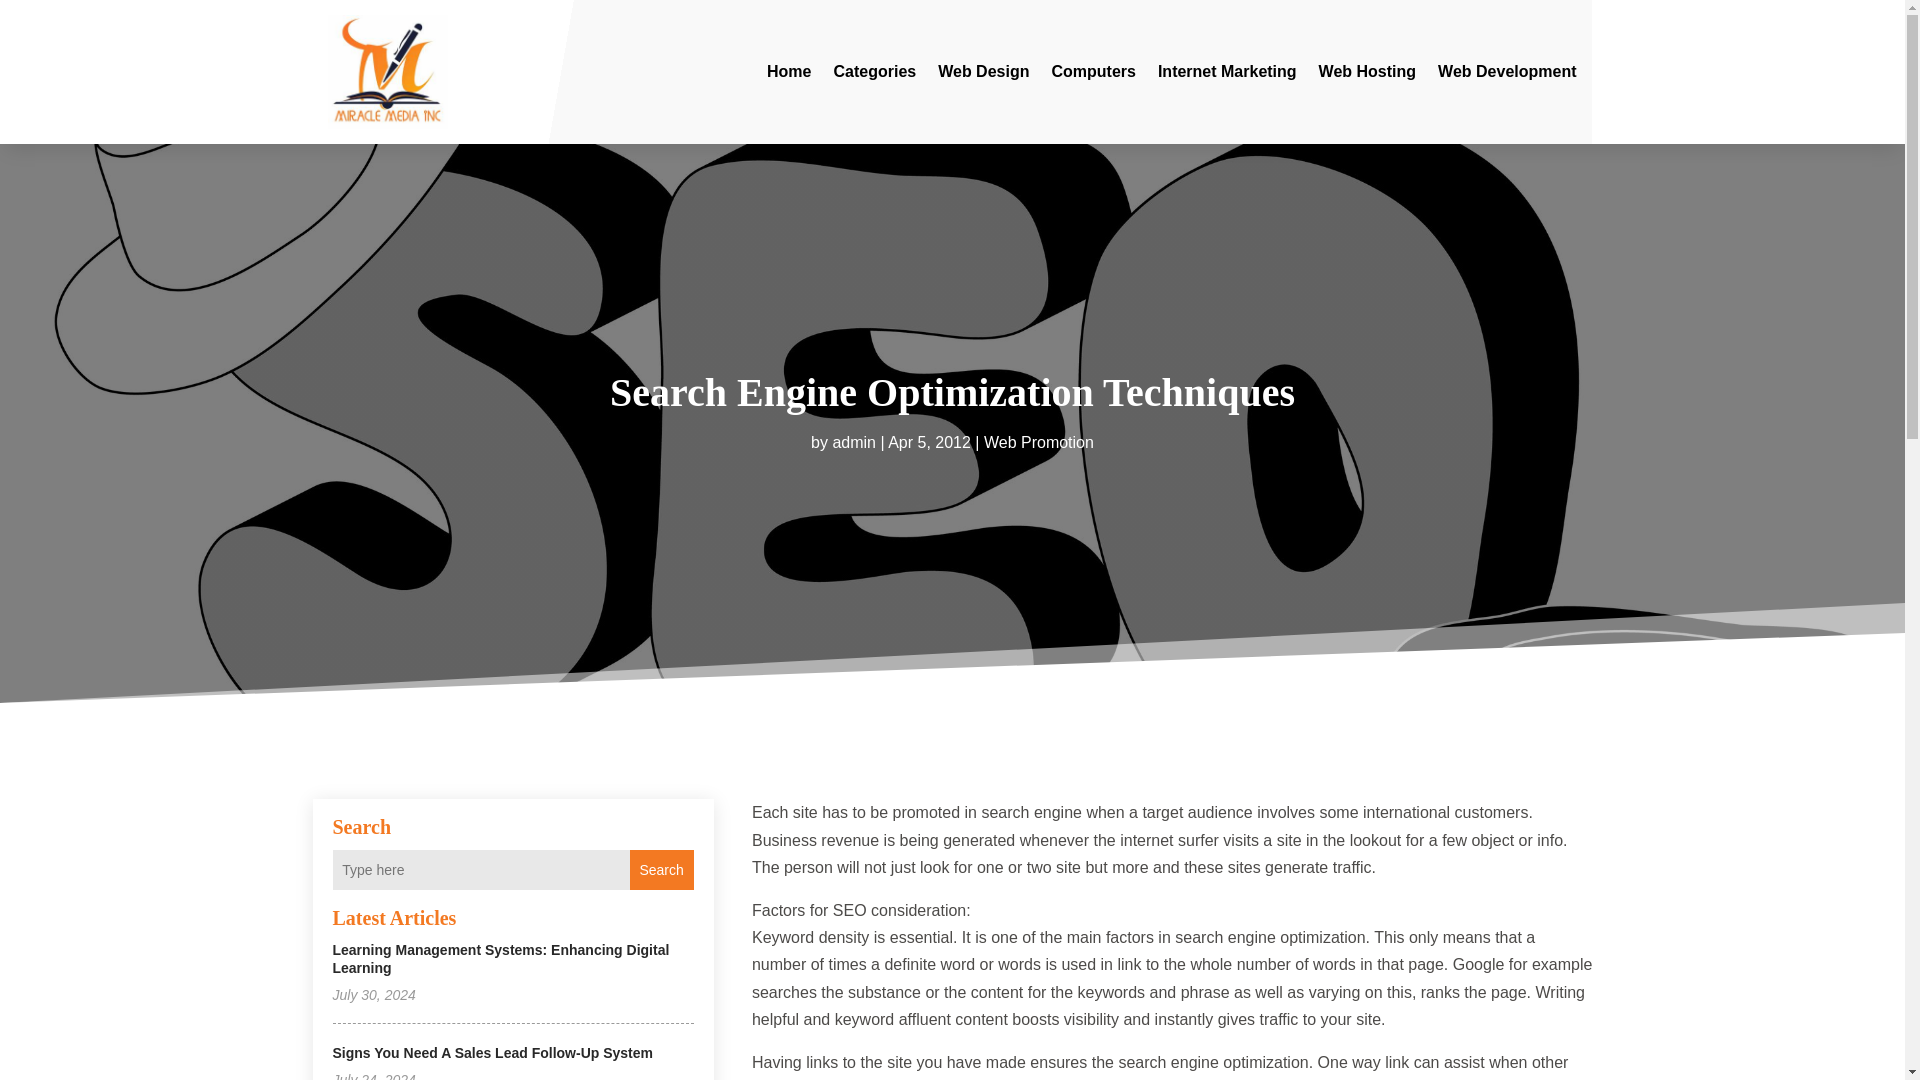  Describe the element at coordinates (1507, 72) in the screenshot. I see `Web Development` at that location.